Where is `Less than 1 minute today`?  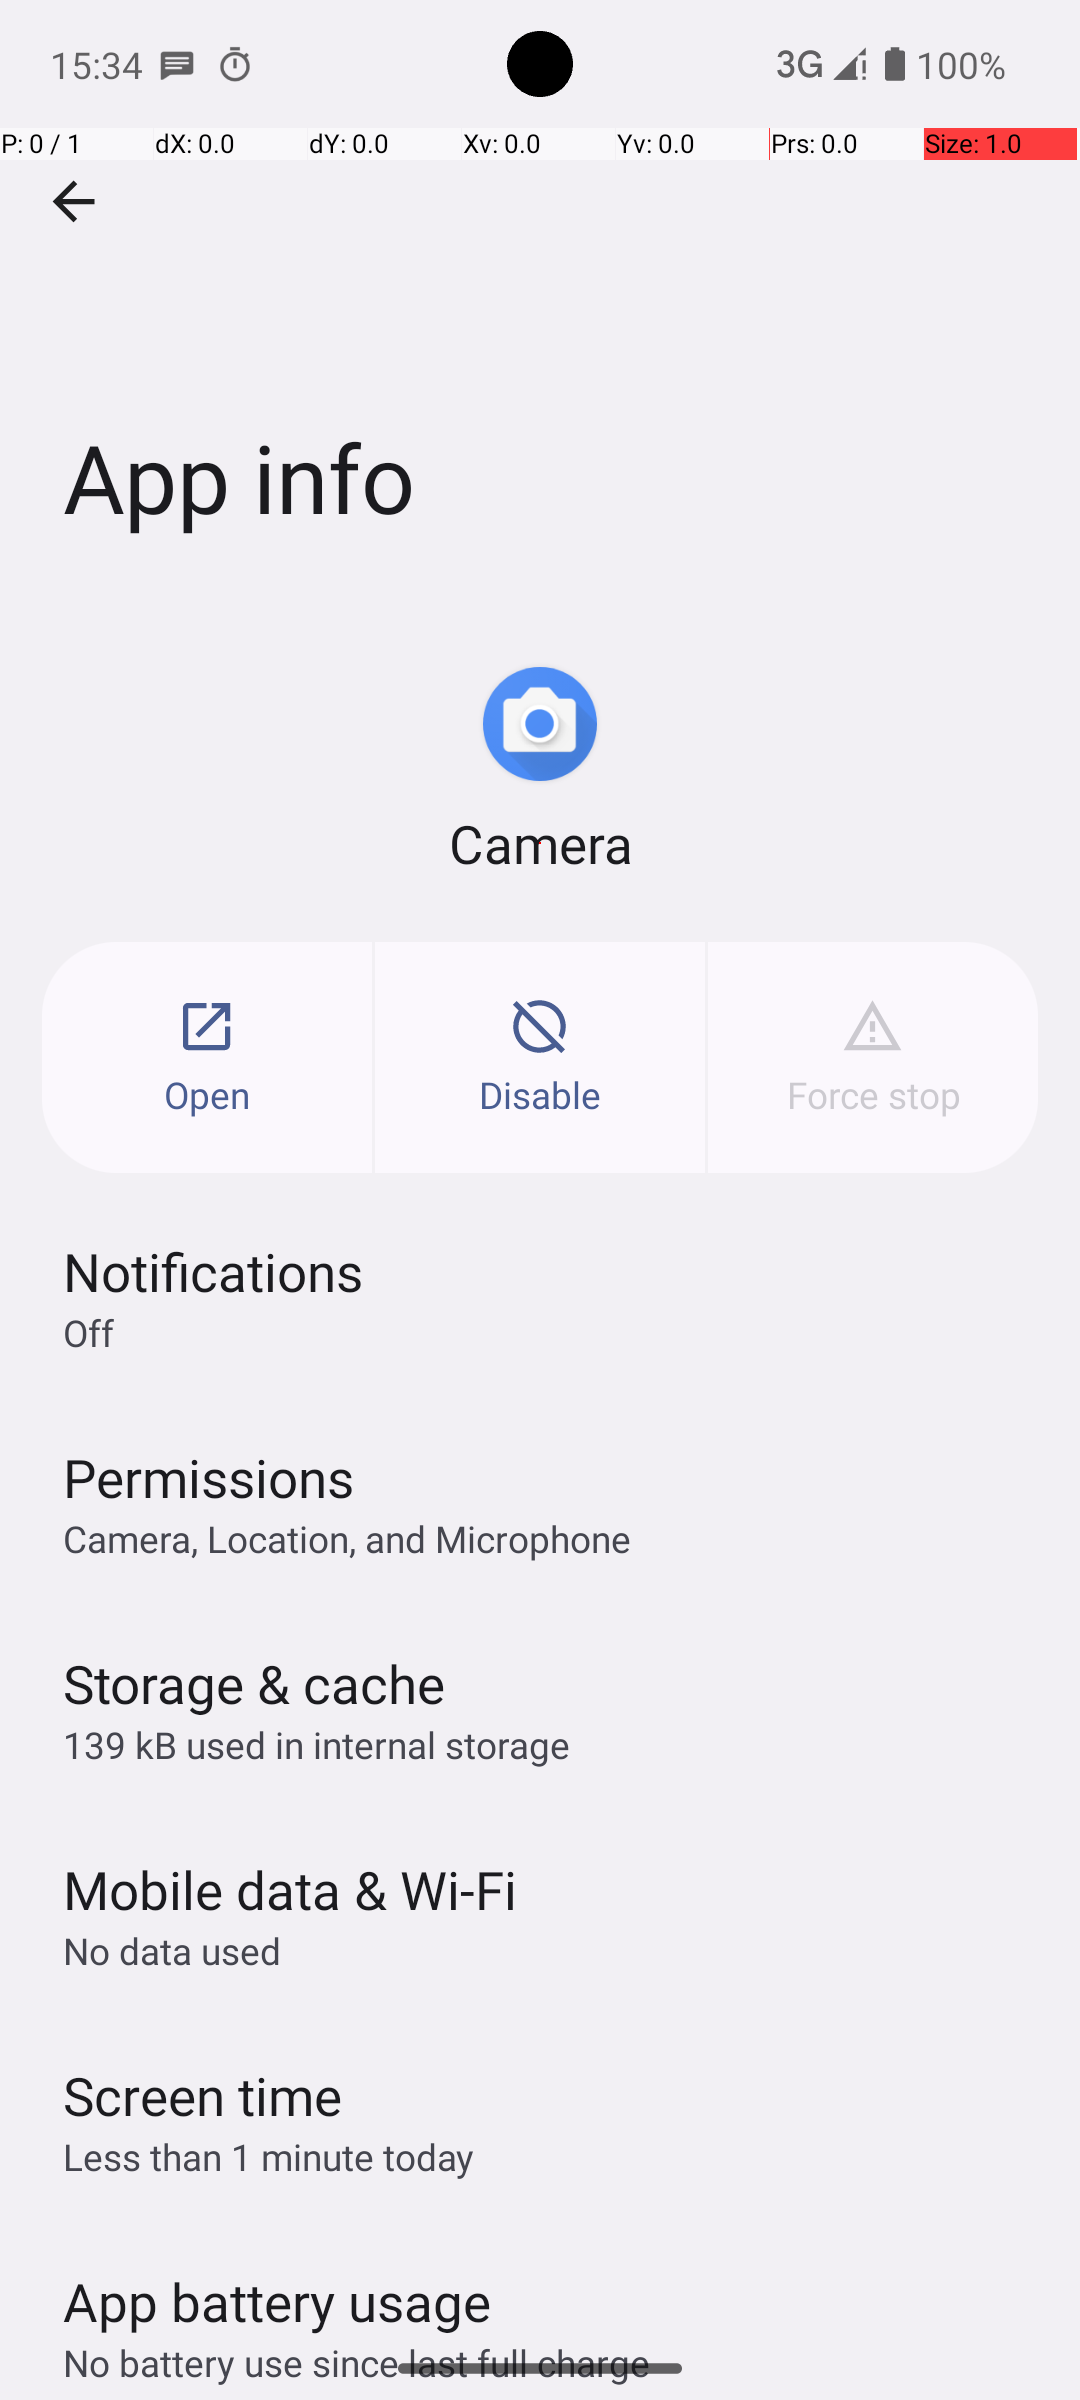 Less than 1 minute today is located at coordinates (269, 2156).